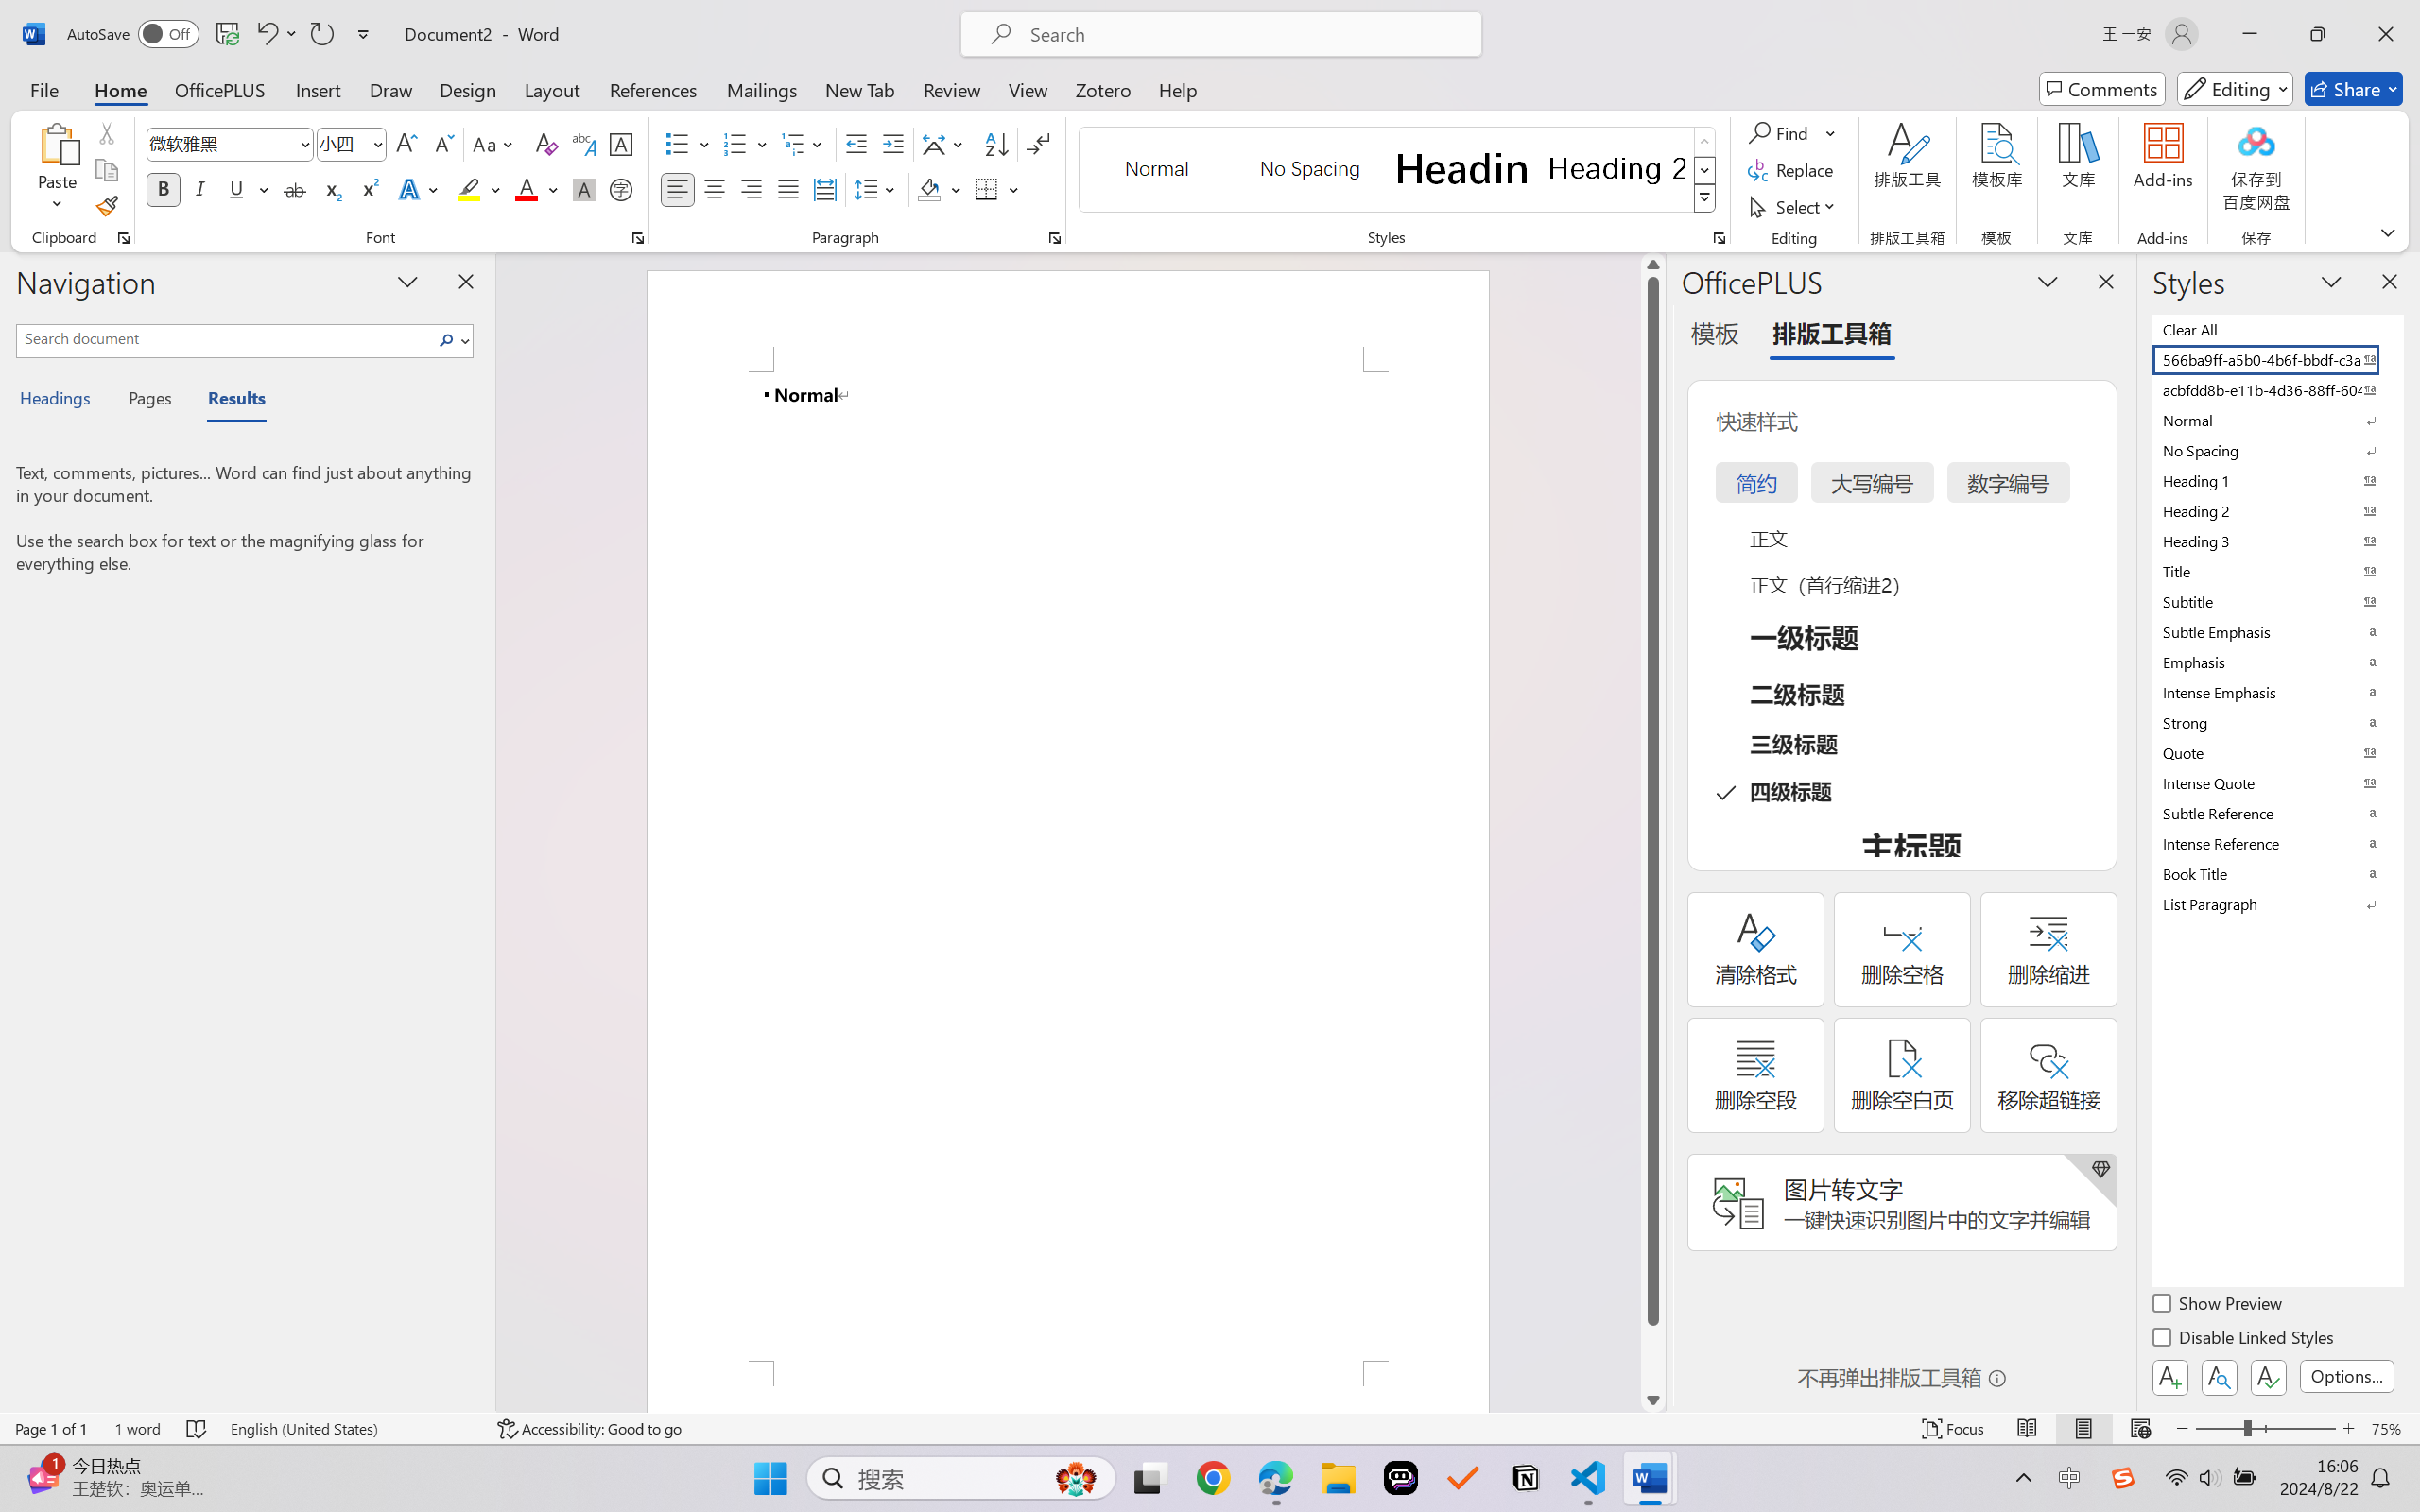 This screenshot has width=2420, height=1512. Describe the element at coordinates (266, 34) in the screenshot. I see `Undo <ApplyStyleToDoc>b__0` at that location.